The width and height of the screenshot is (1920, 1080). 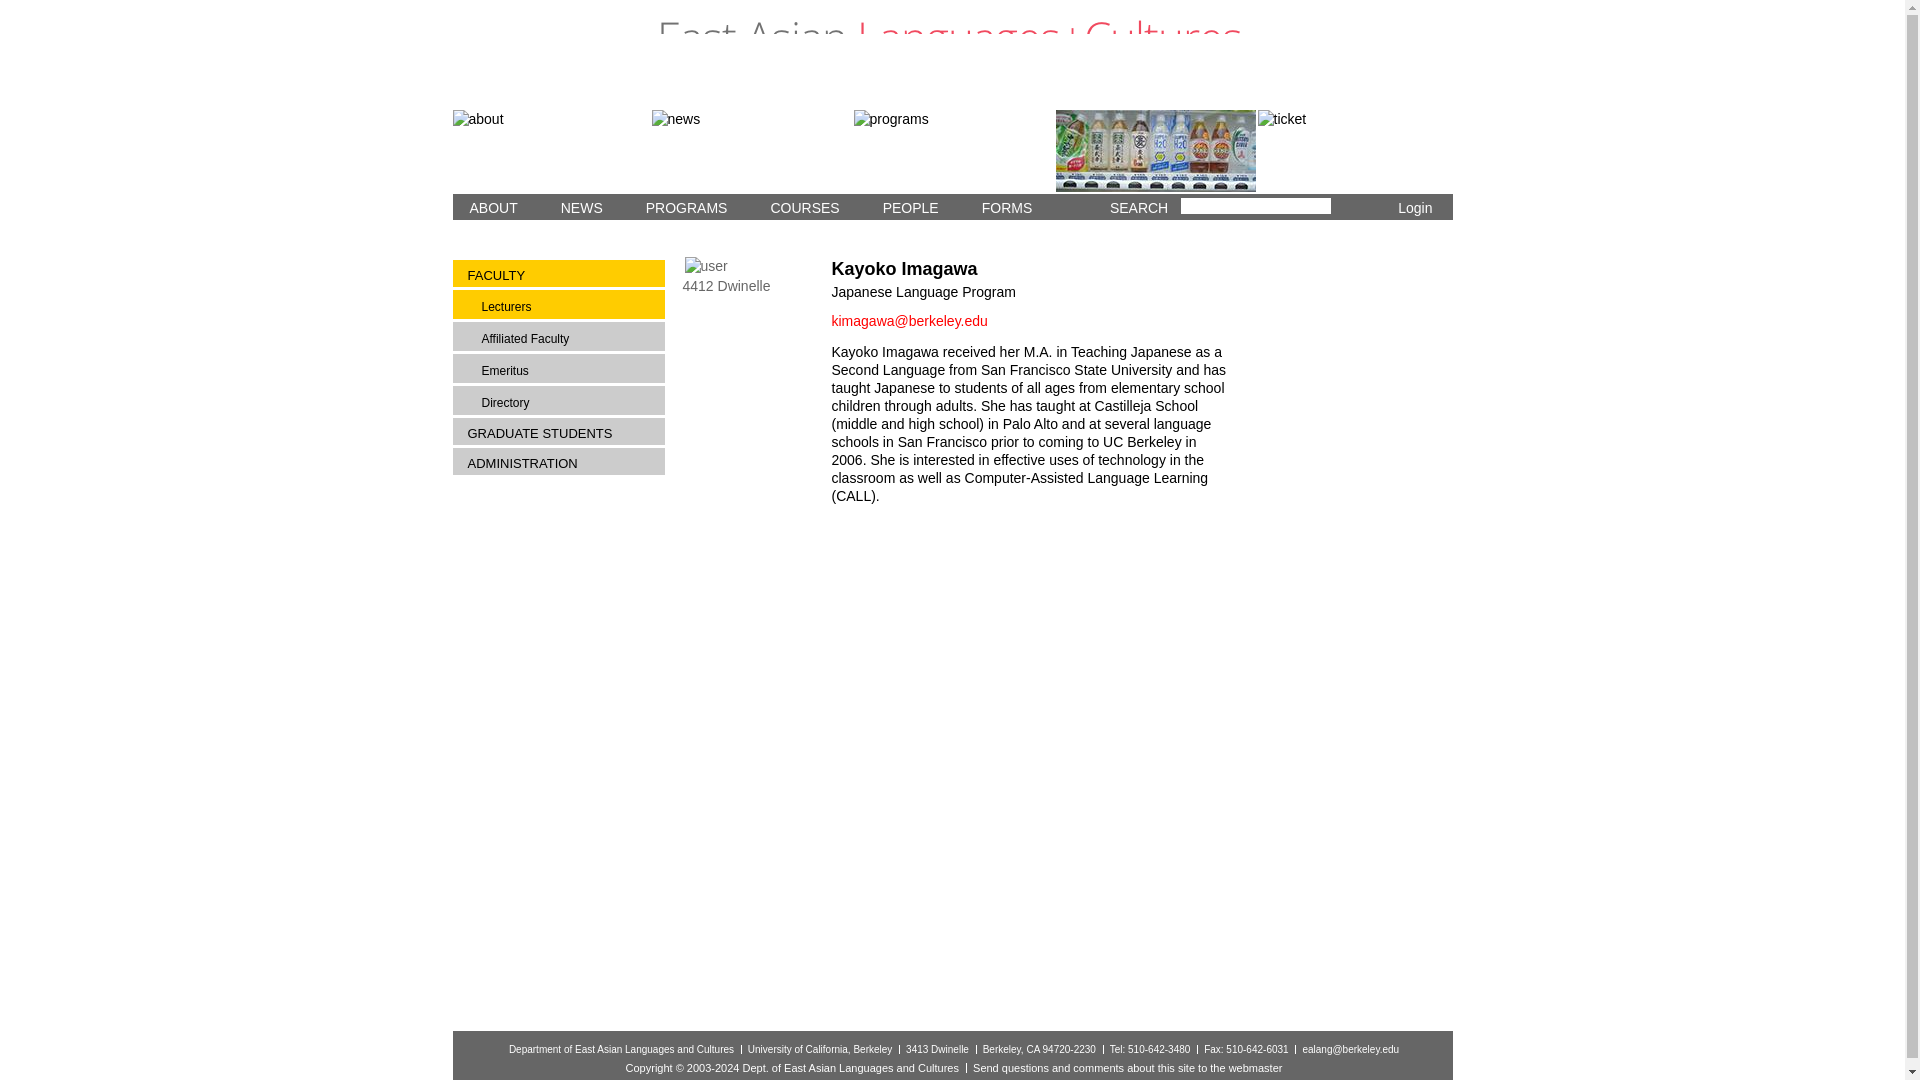 I want to click on programs, so click(x=954, y=151).